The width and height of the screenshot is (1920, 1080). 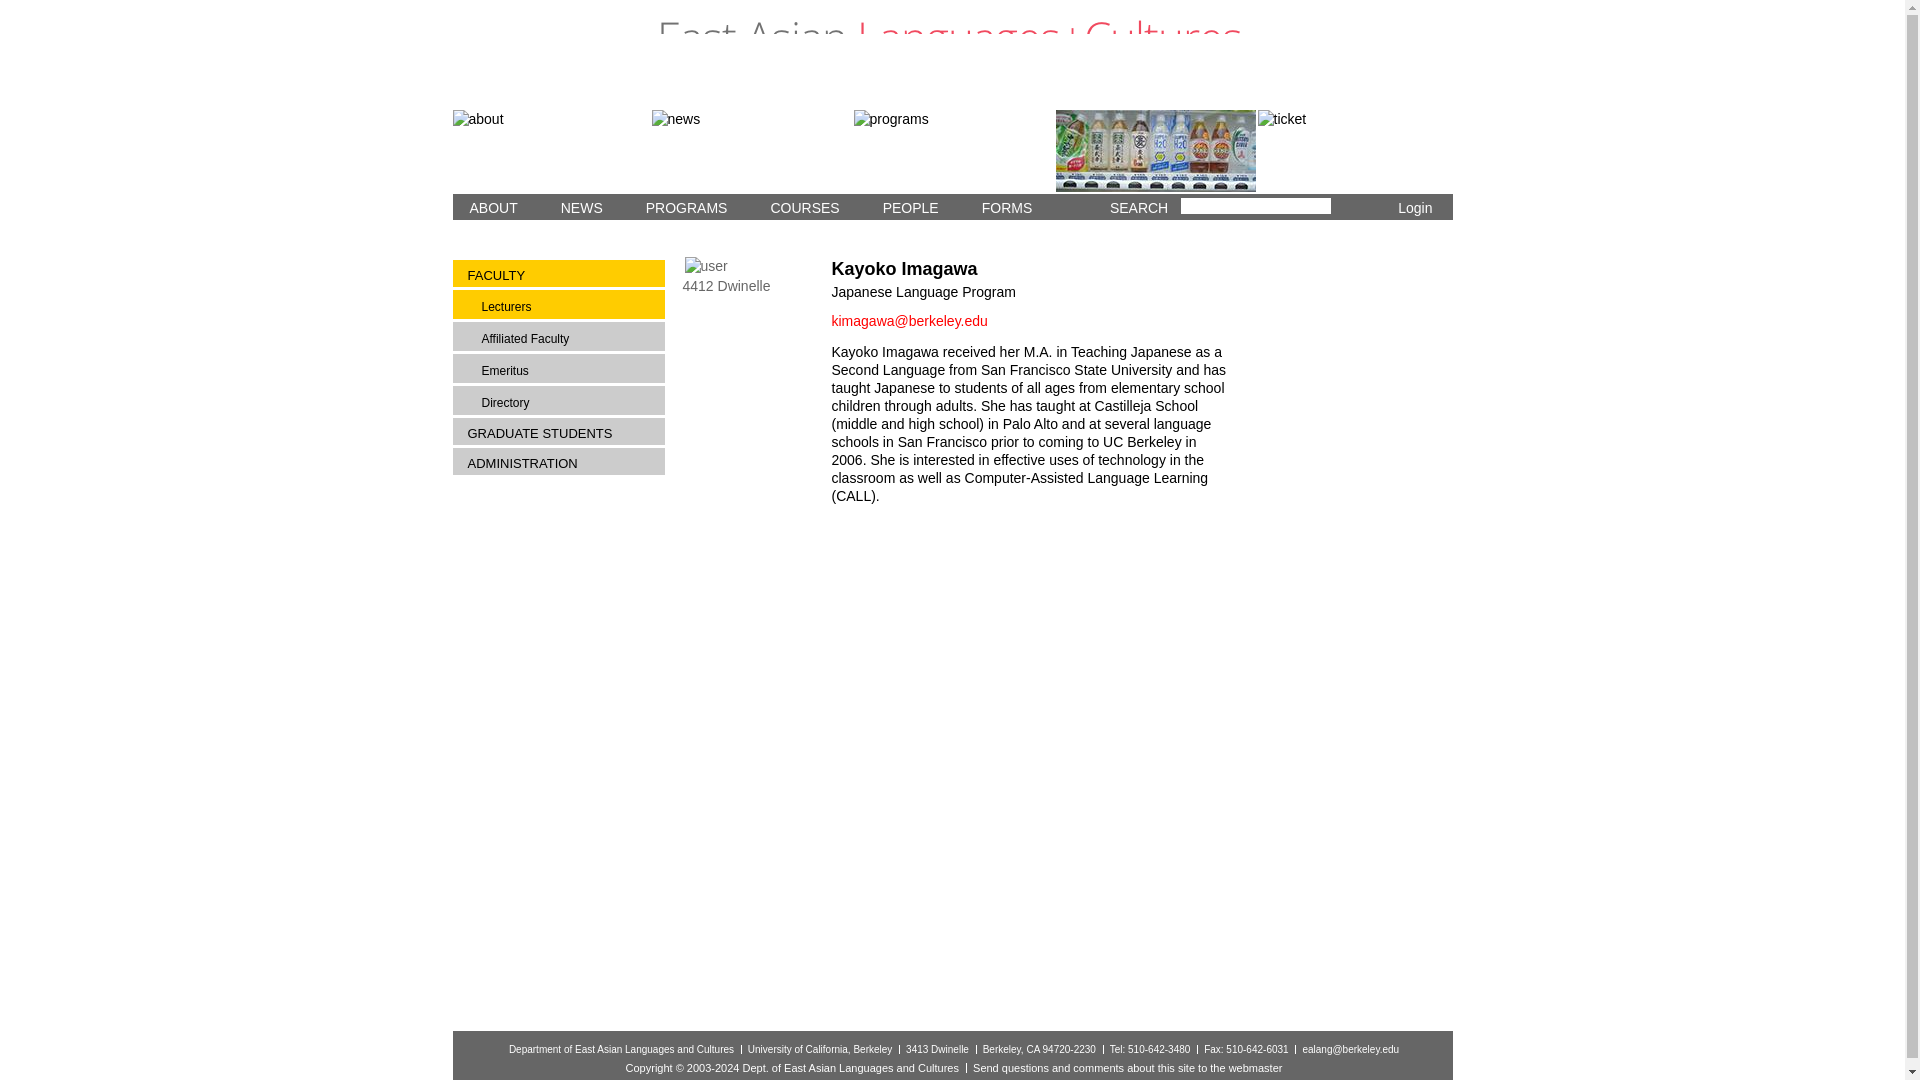 I want to click on programs, so click(x=954, y=151).